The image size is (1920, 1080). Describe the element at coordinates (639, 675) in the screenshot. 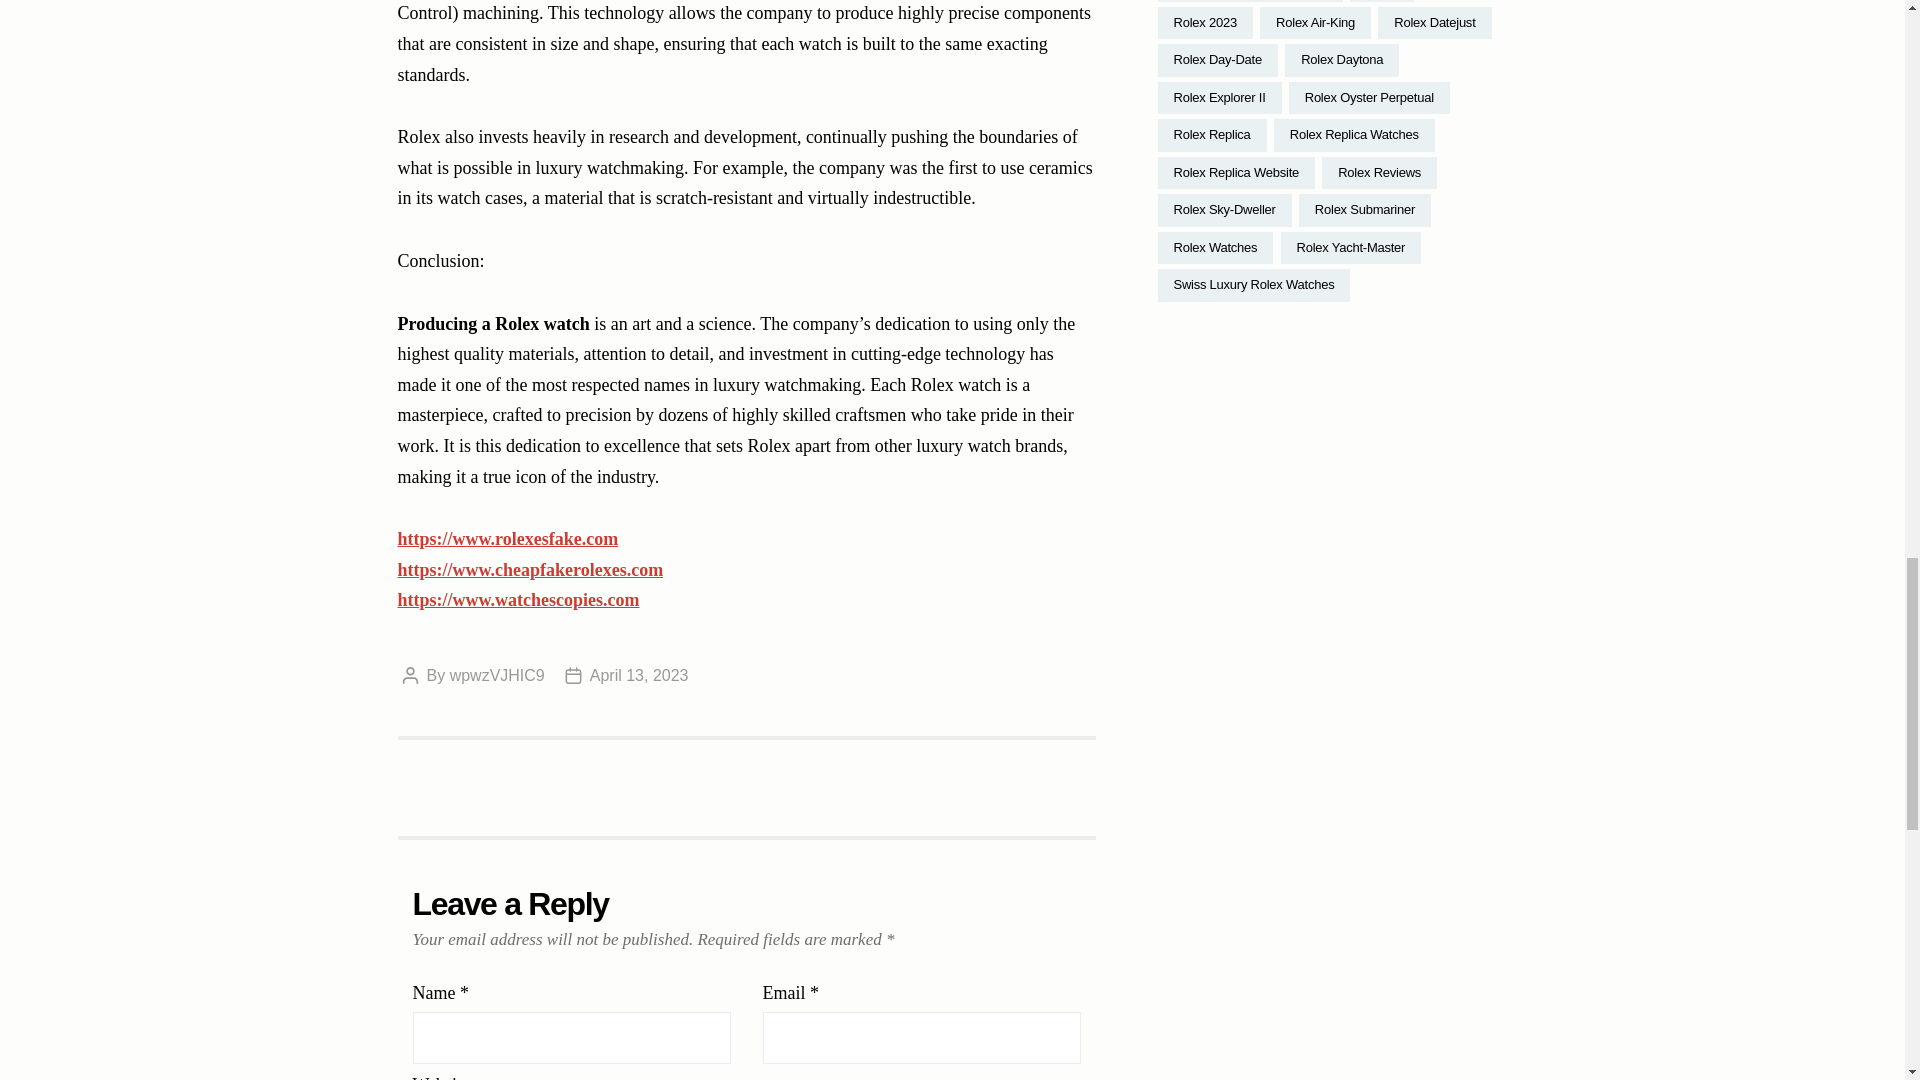

I see `April 13, 2023` at that location.